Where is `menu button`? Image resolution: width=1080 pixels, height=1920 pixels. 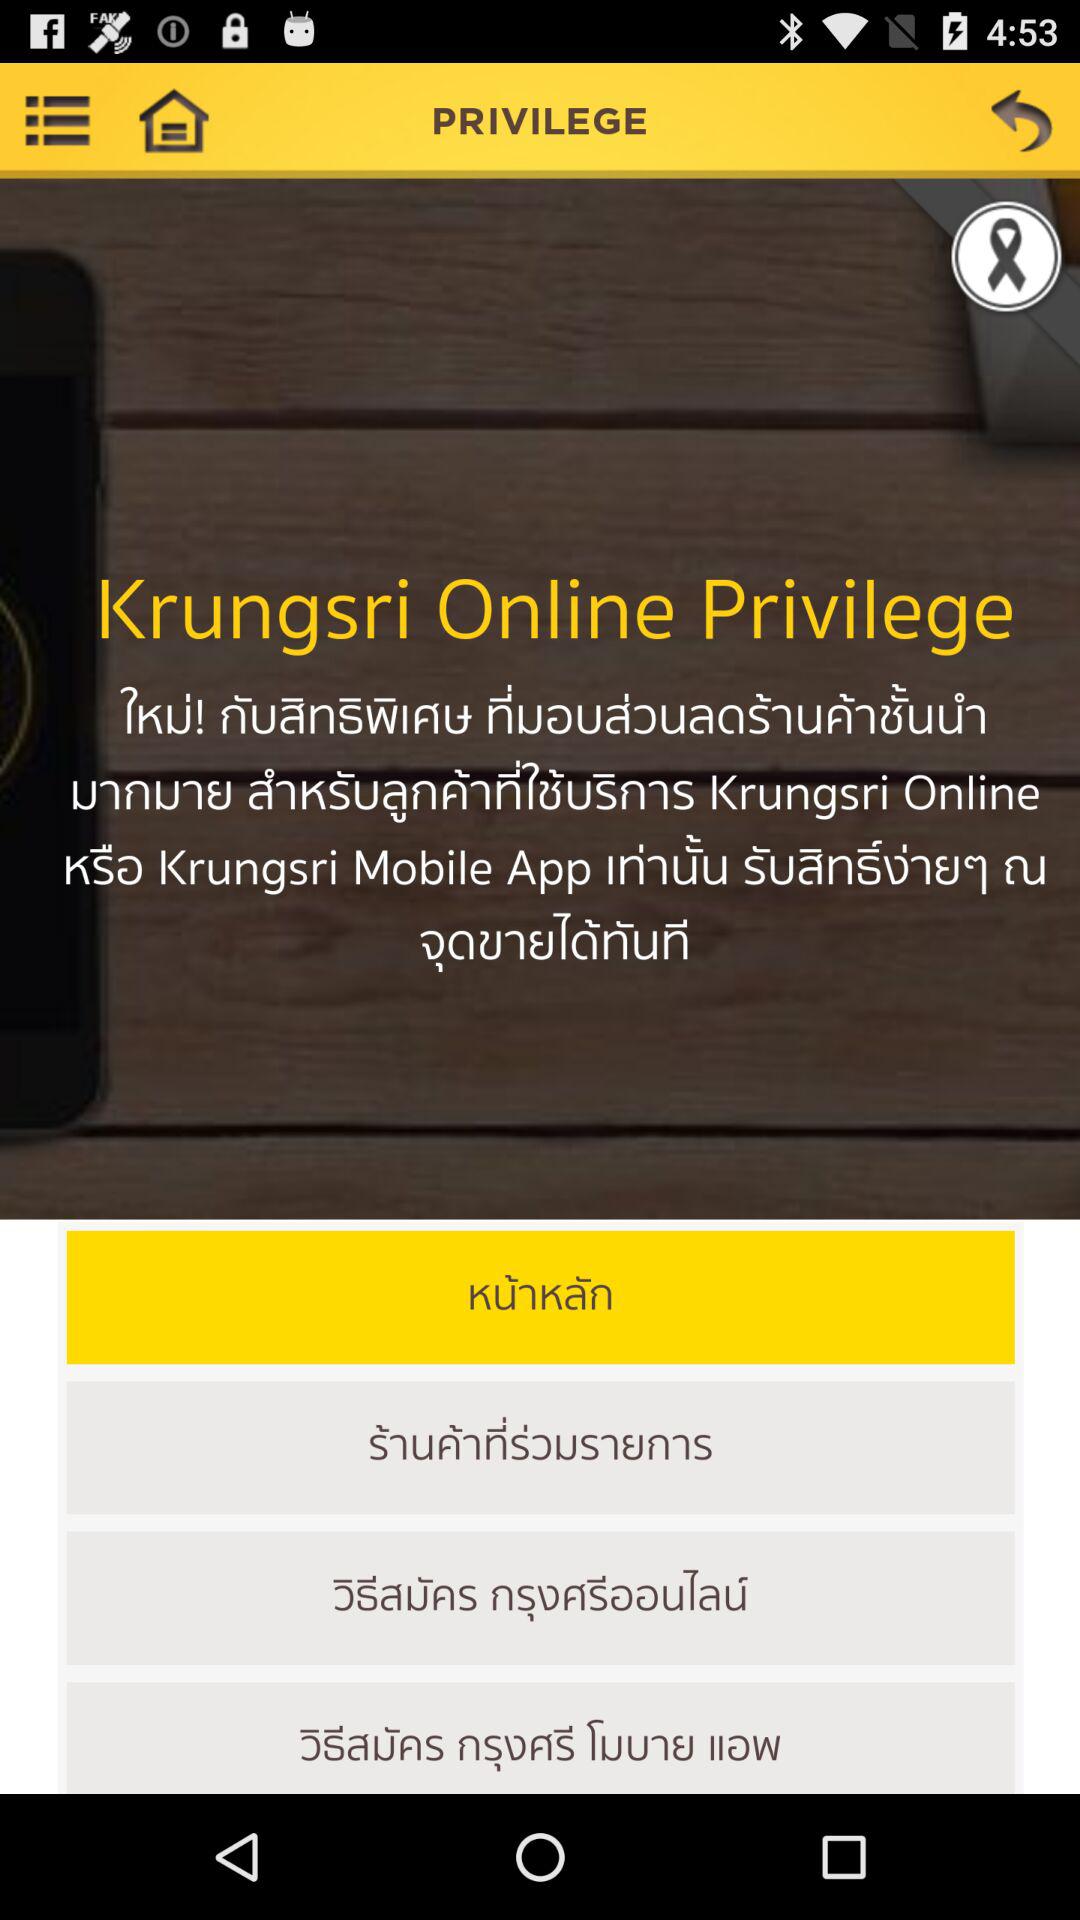 menu button is located at coordinates (58, 120).